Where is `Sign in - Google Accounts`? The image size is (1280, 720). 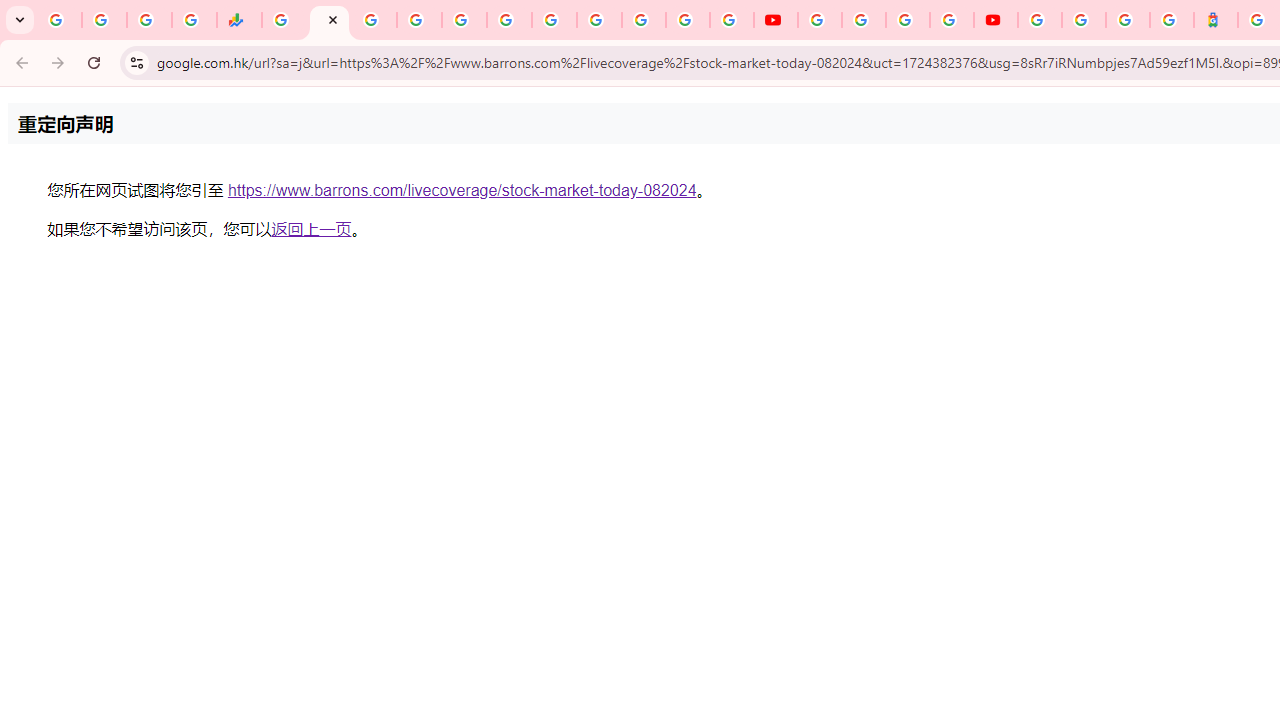
Sign in - Google Accounts is located at coordinates (1084, 20).